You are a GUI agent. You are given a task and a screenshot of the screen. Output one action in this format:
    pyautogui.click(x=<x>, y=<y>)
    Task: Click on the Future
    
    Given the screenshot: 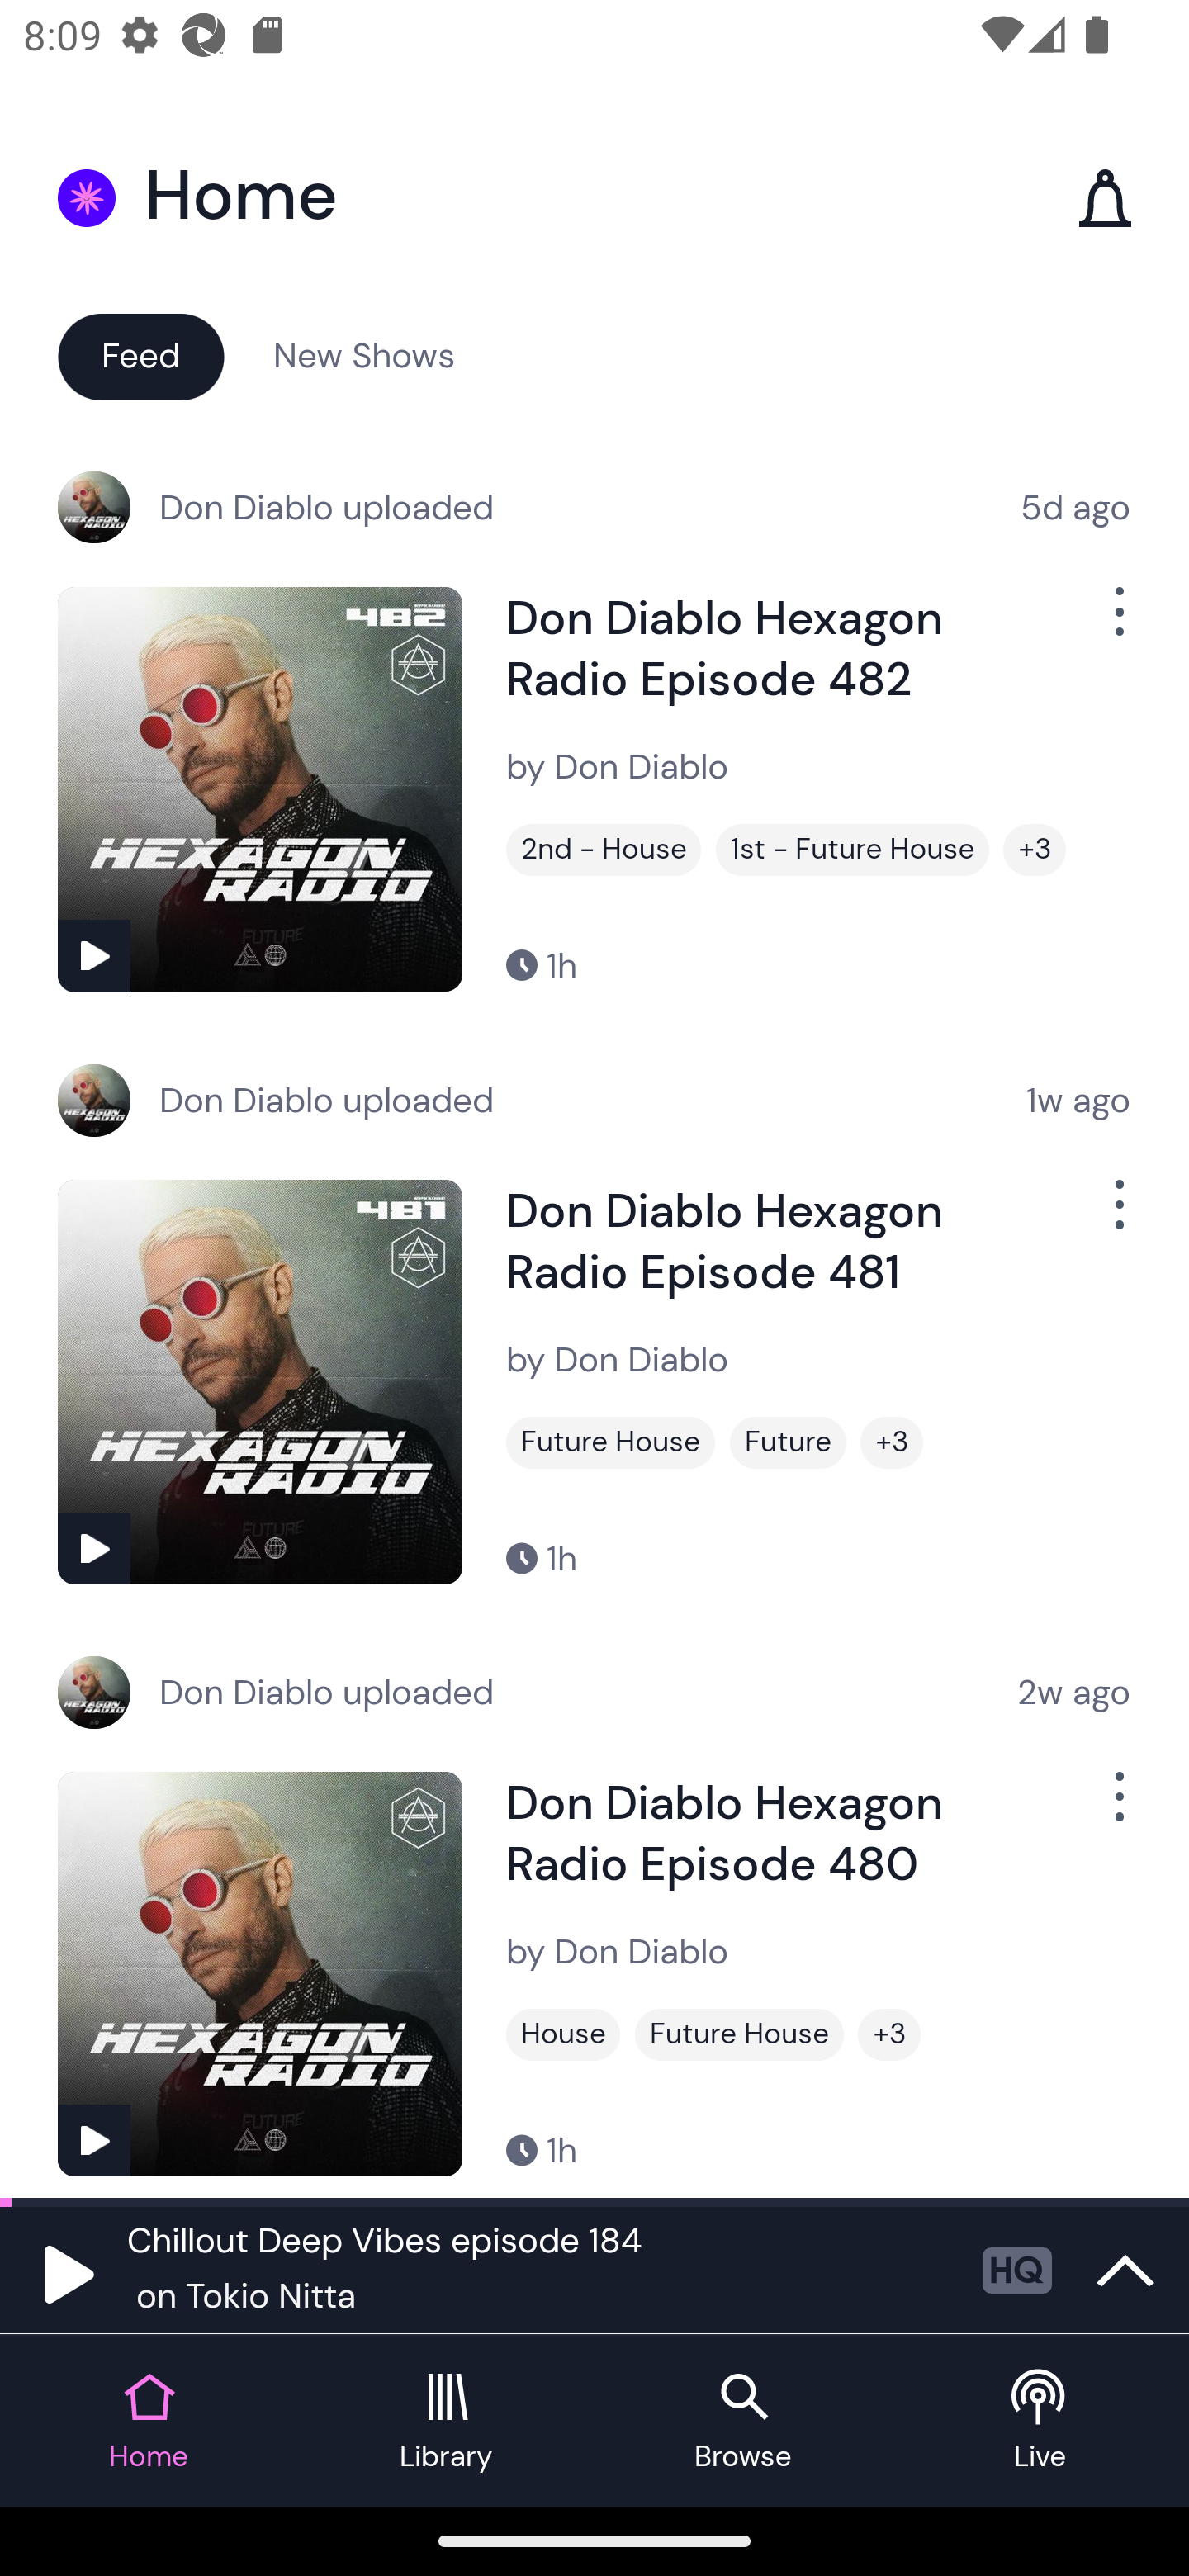 What is the action you would take?
    pyautogui.click(x=788, y=1442)
    